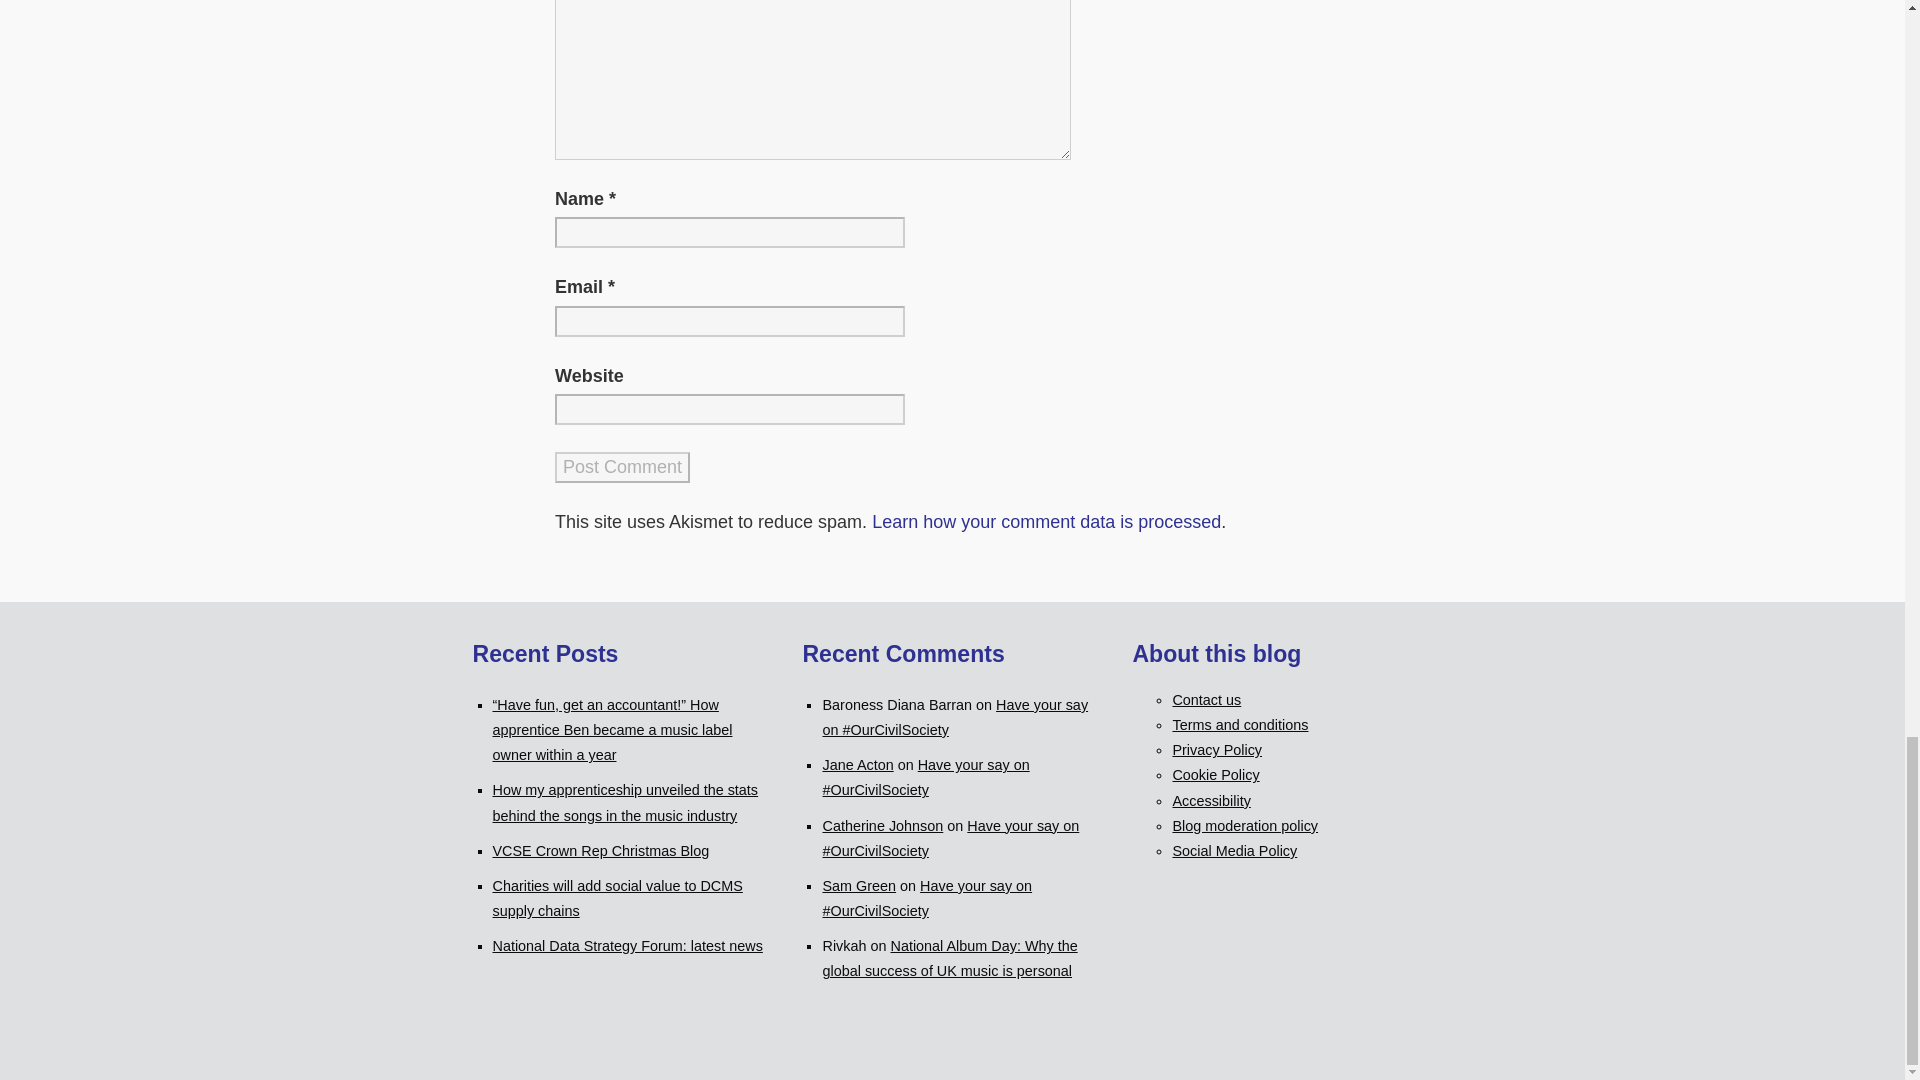  Describe the element at coordinates (1046, 522) in the screenshot. I see `Learn how your comment data is processed` at that location.